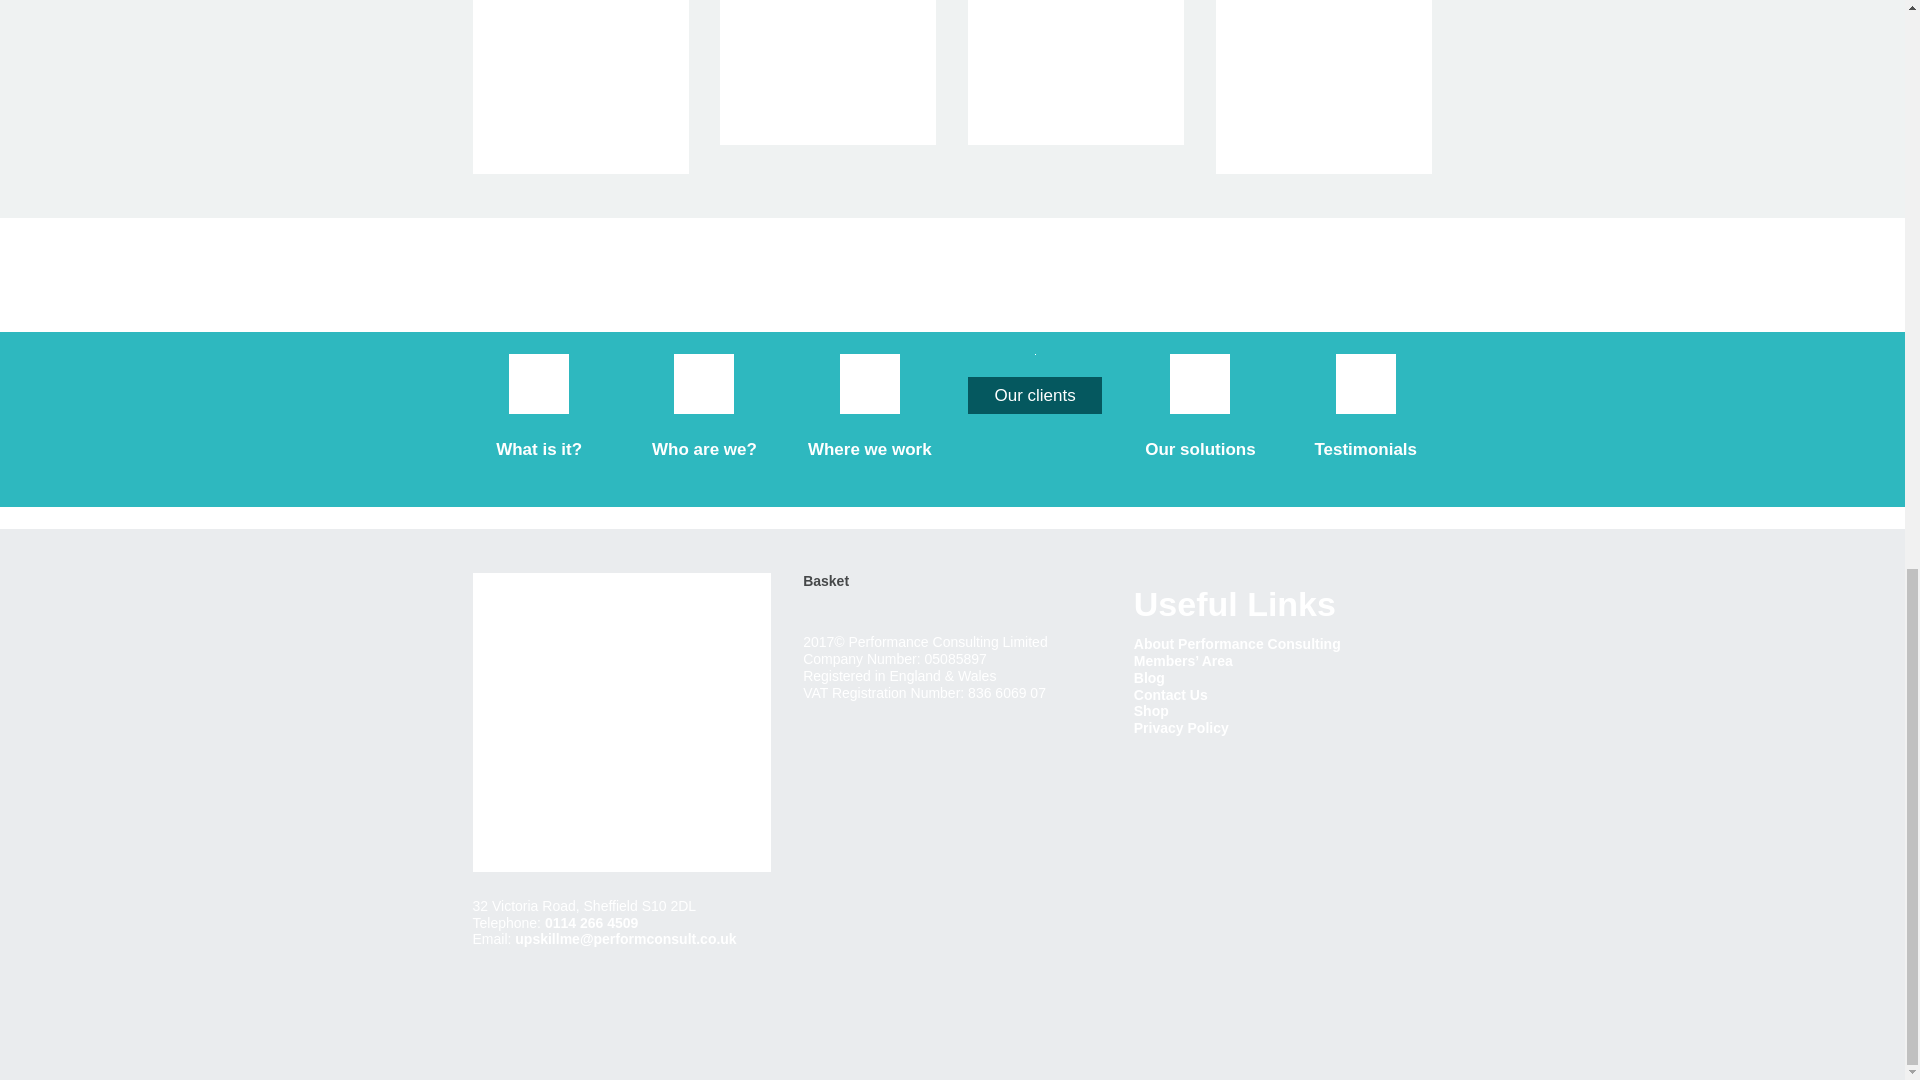  Describe the element at coordinates (1200, 449) in the screenshot. I see `Our solutions` at that location.